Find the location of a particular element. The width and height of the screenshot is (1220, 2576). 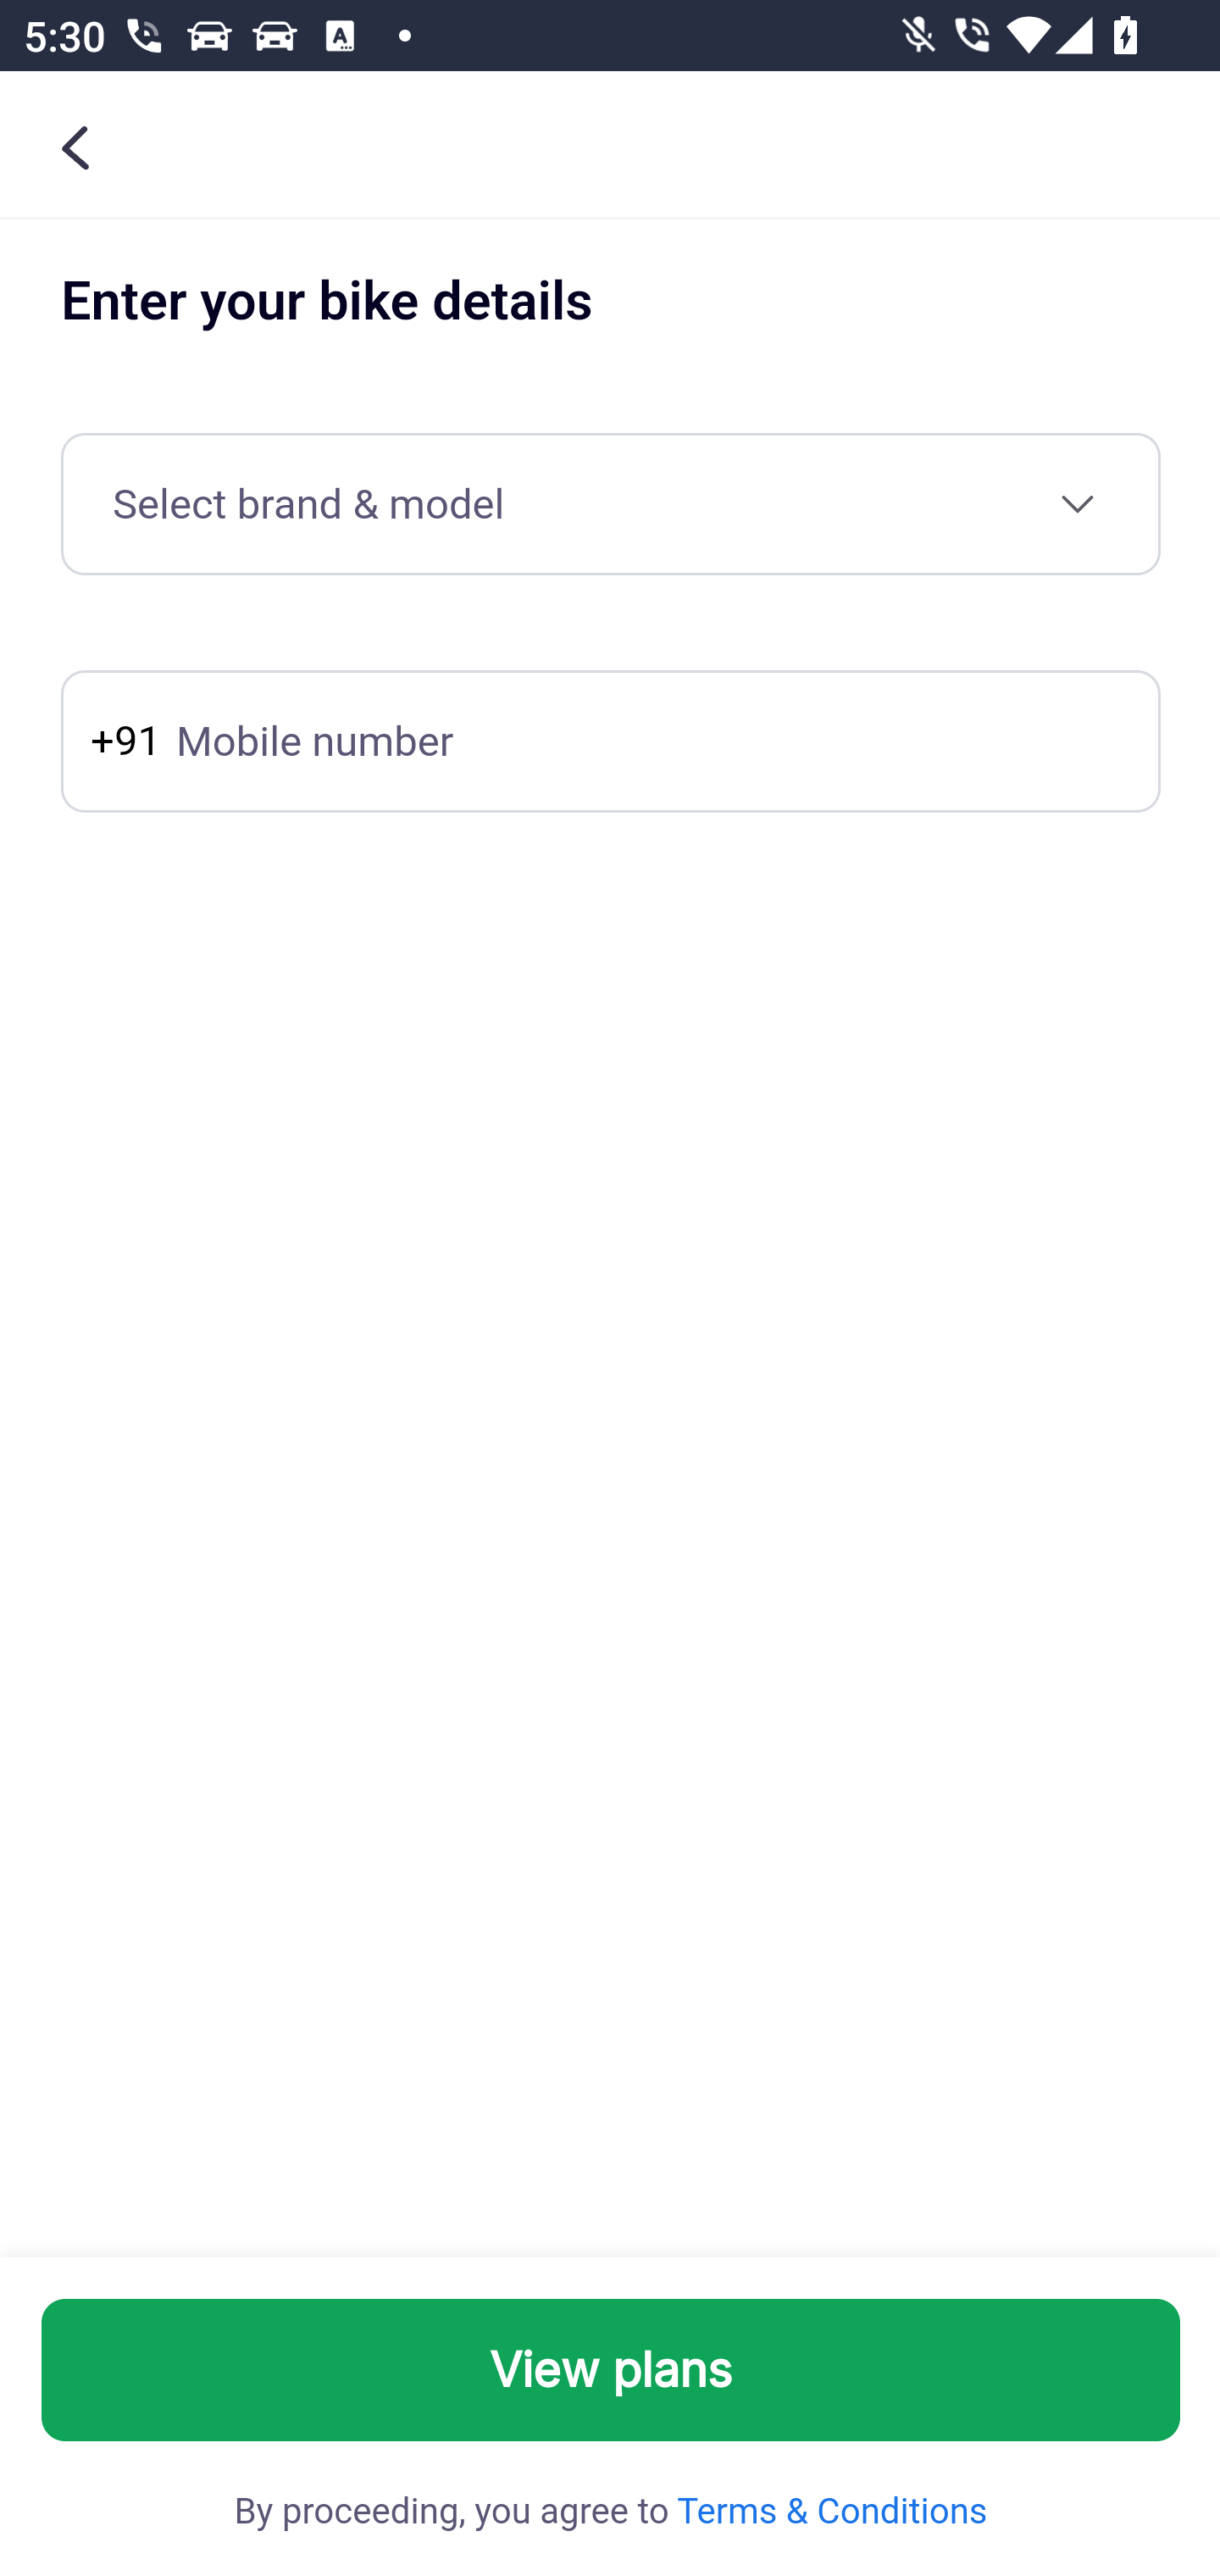

Mobile number  is located at coordinates (611, 741).